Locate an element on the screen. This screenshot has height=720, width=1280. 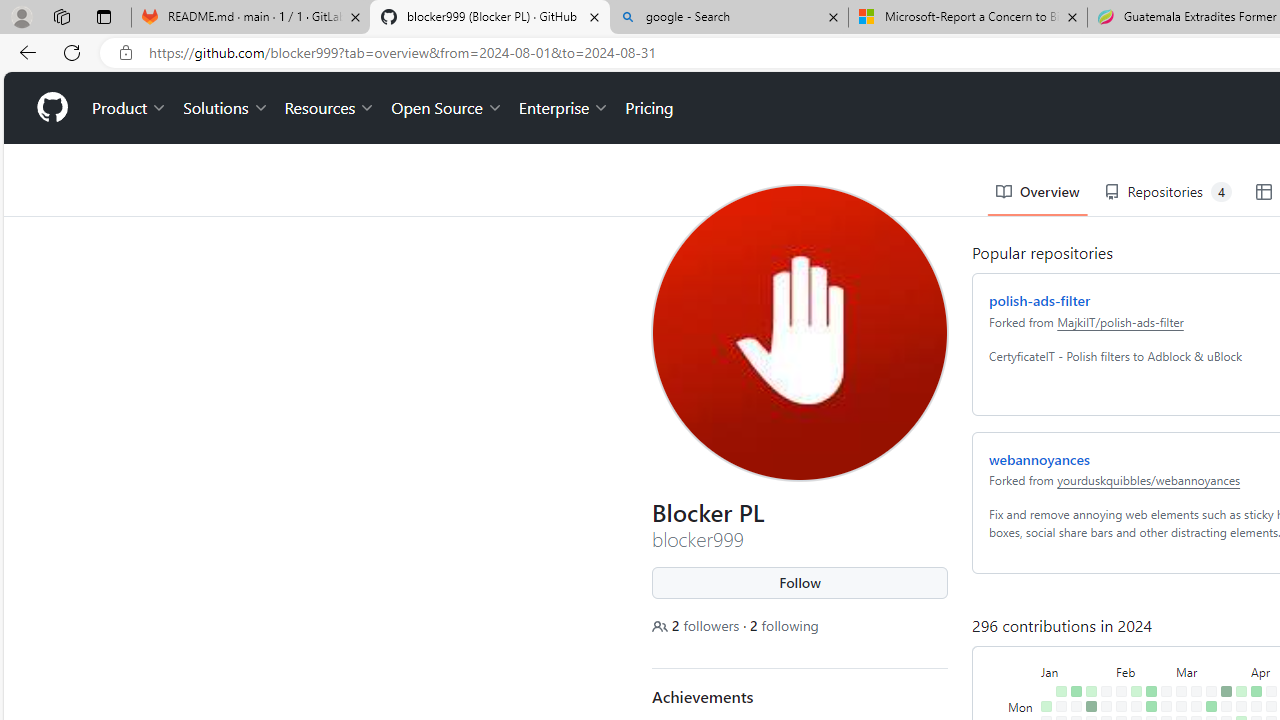
3 contributions on March 1st. is located at coordinates (1162, 694).